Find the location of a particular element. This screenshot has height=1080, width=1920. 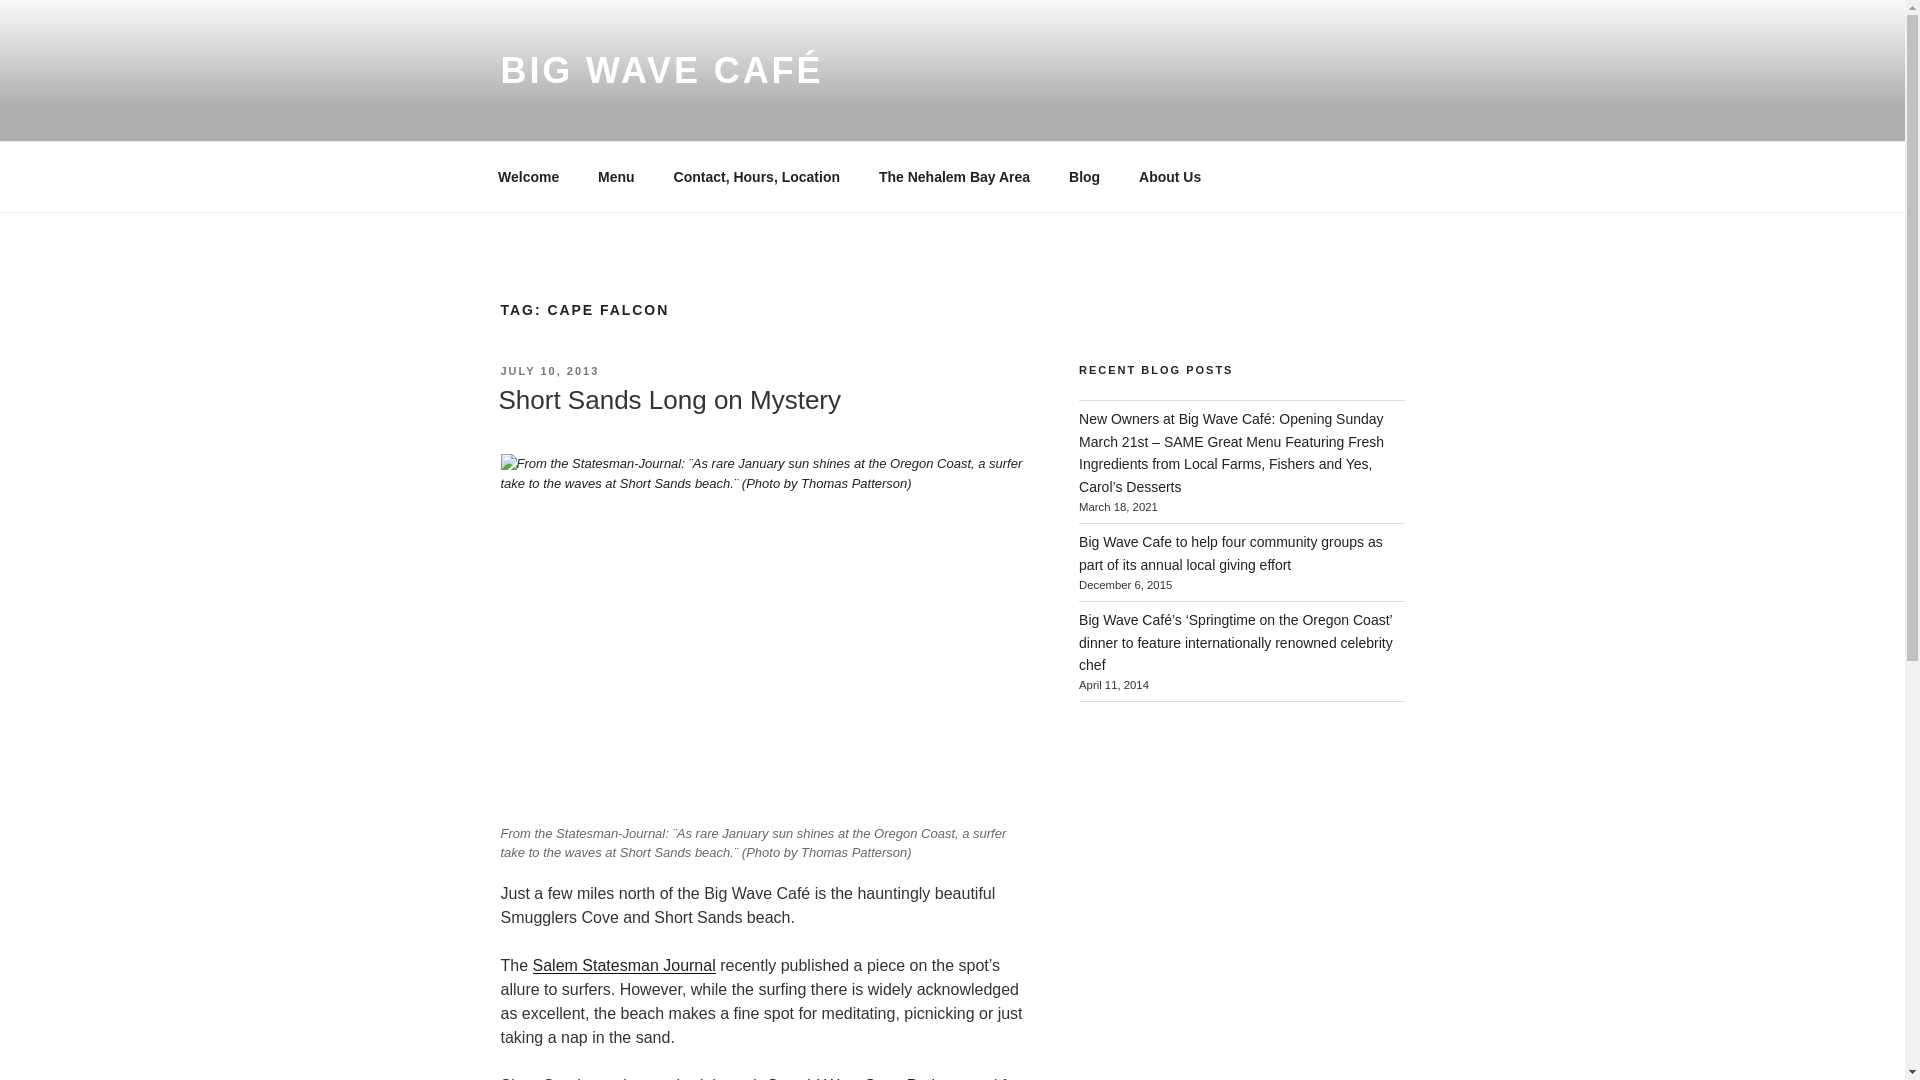

Blog is located at coordinates (1084, 176).